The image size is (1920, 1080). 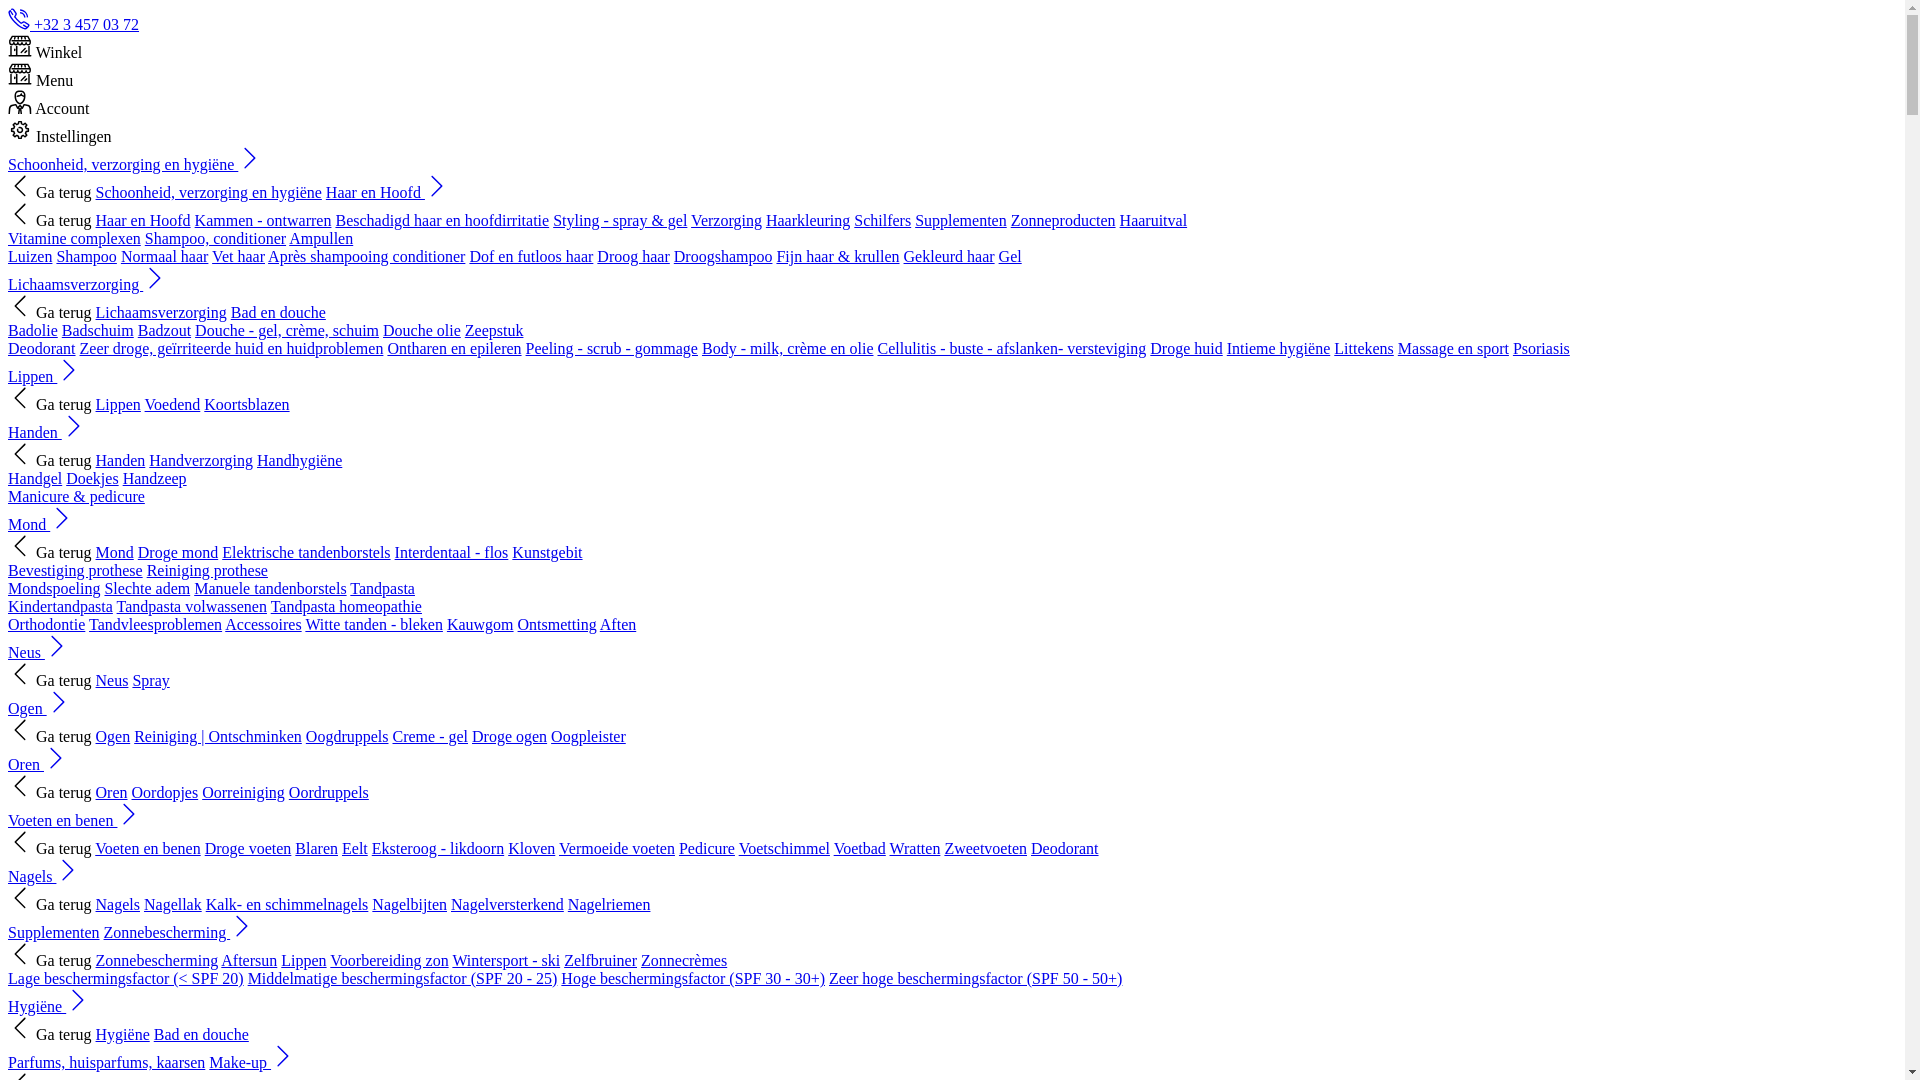 I want to click on Supplementen, so click(x=961, y=220).